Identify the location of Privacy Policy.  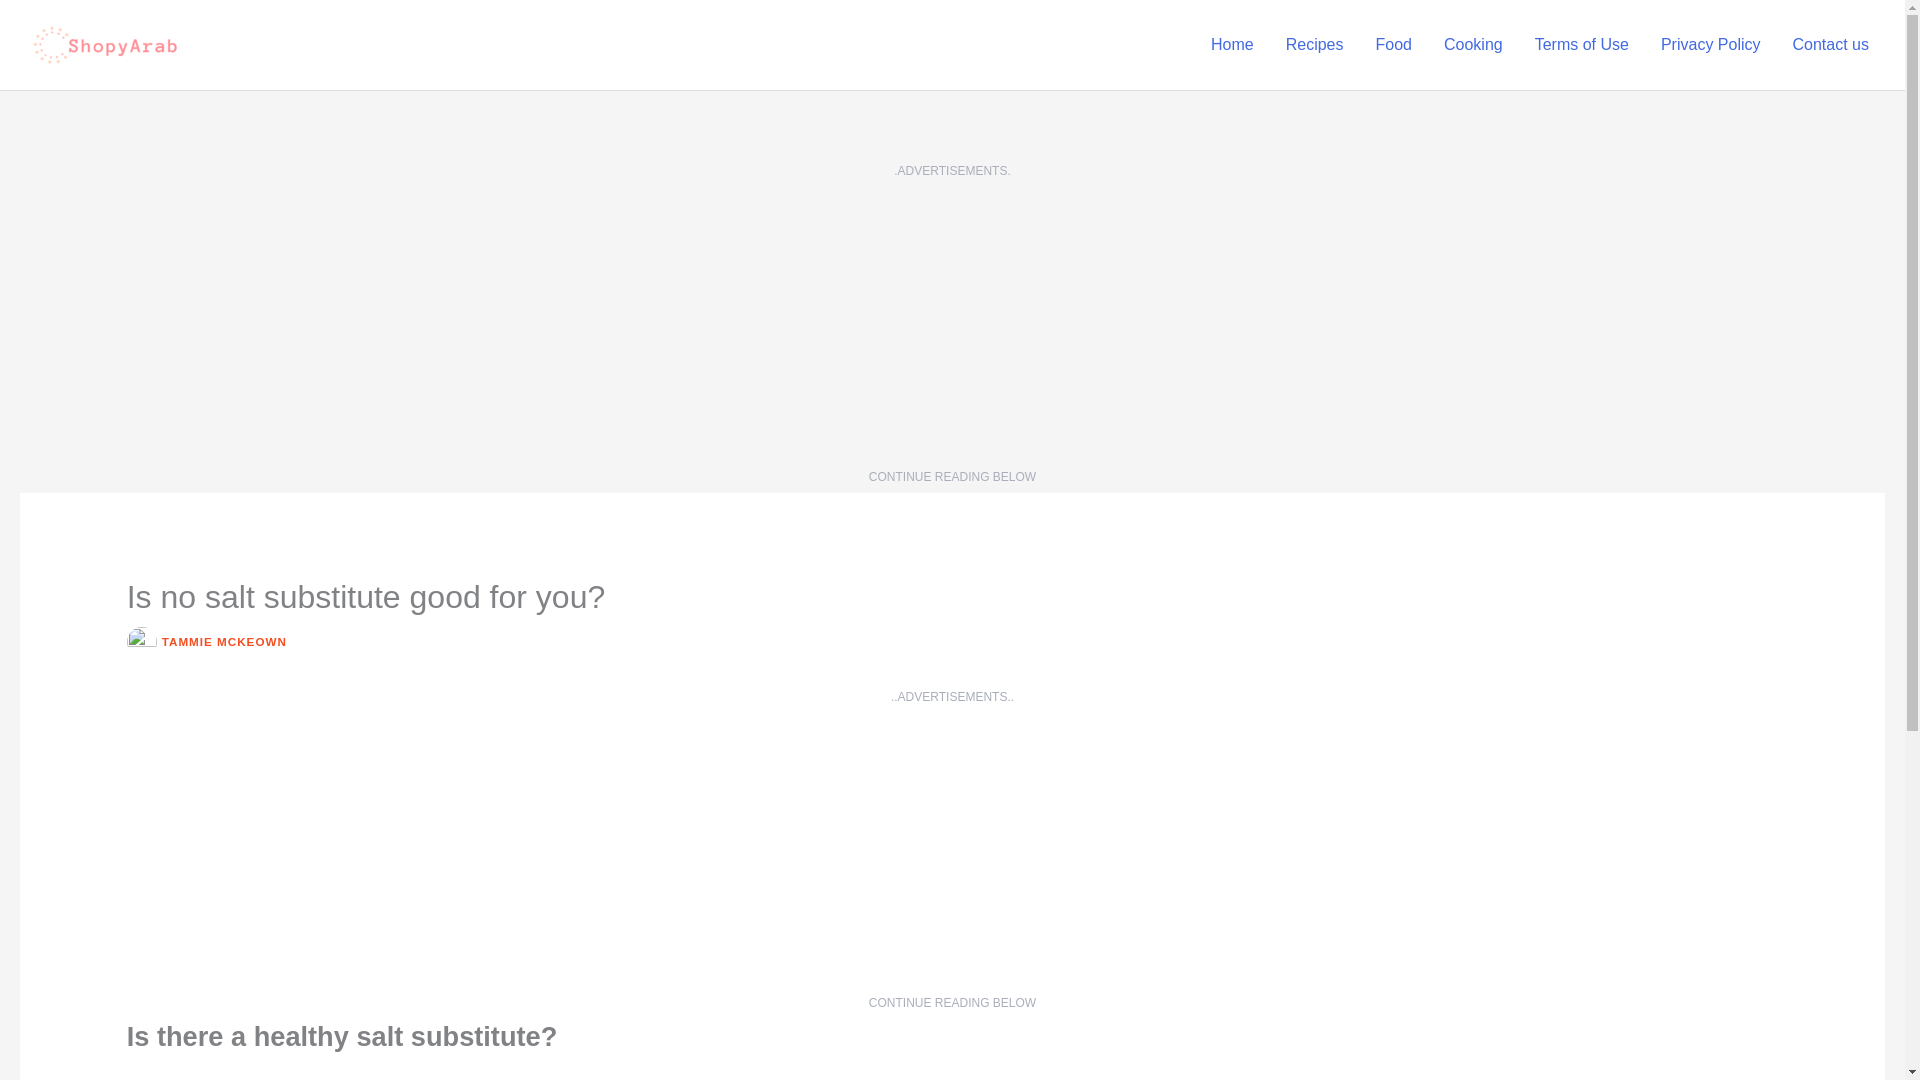
(1711, 44).